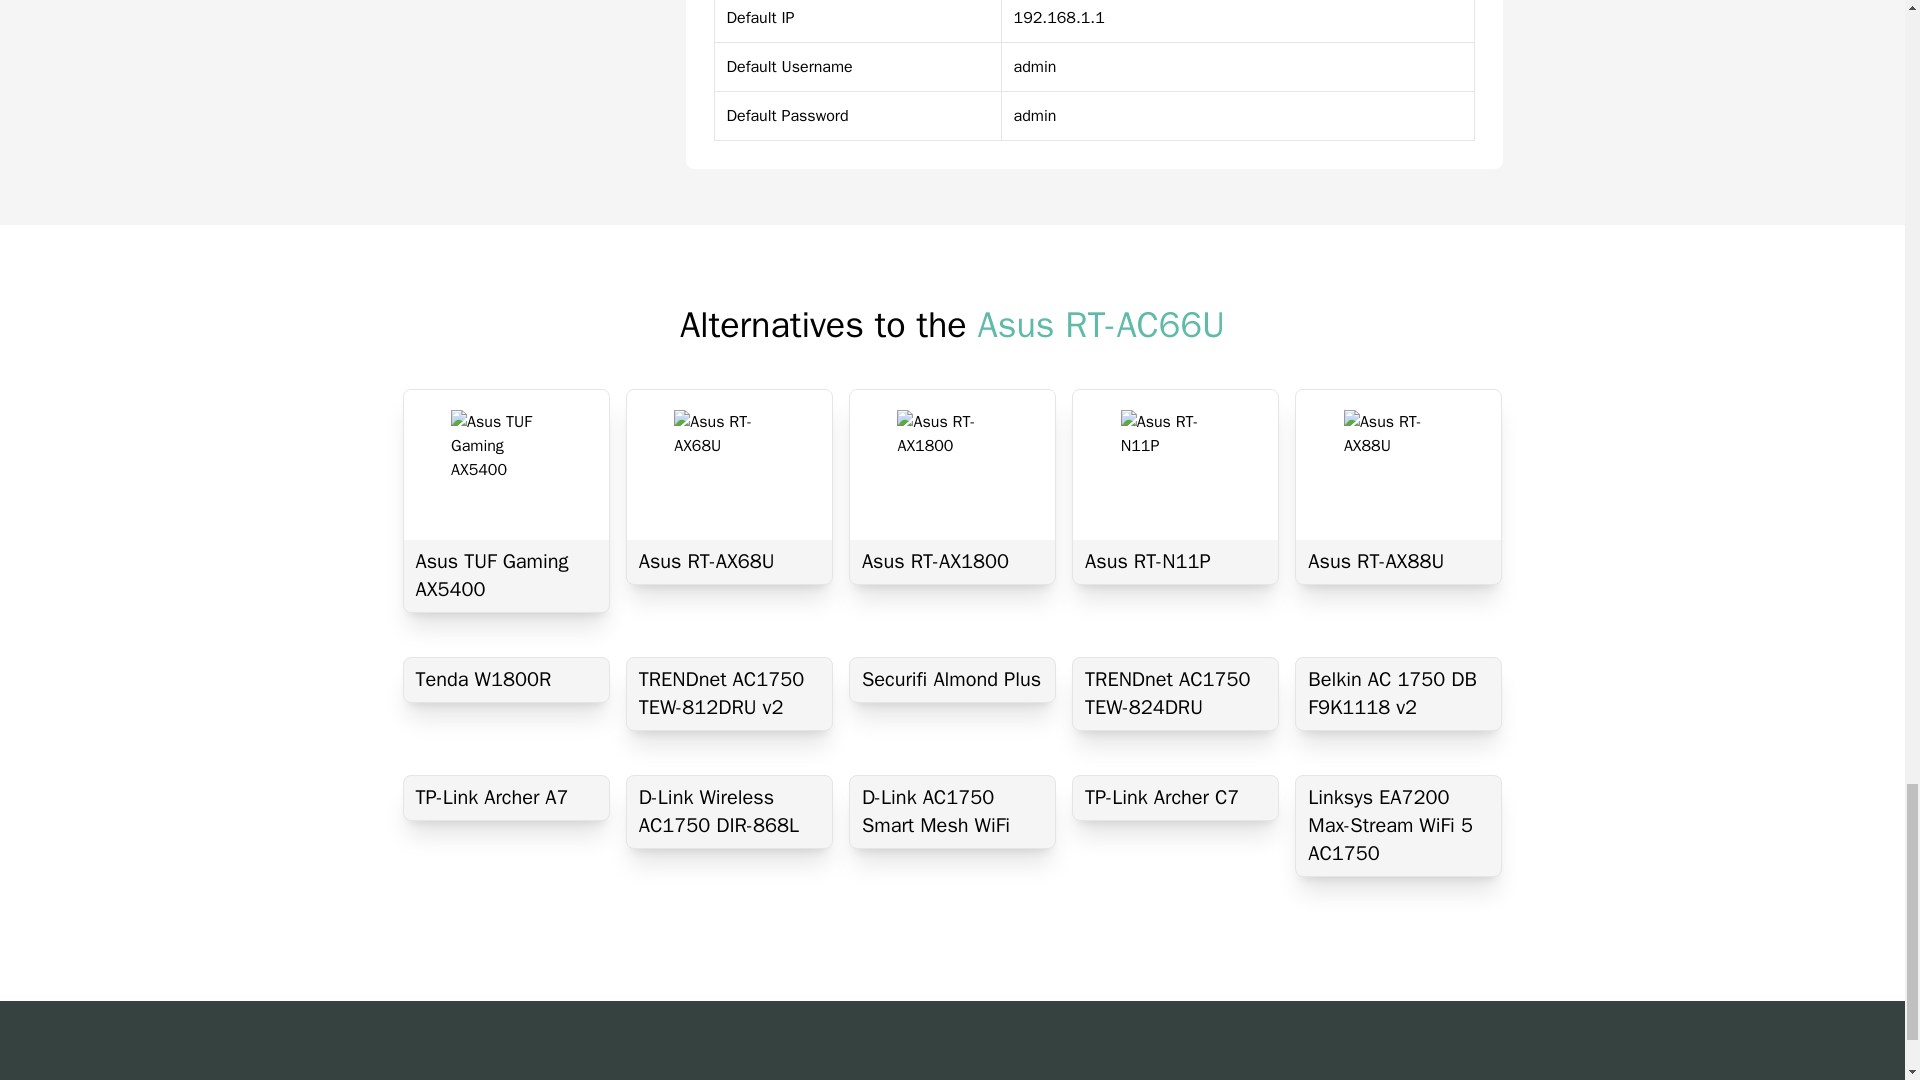 The height and width of the screenshot is (1080, 1920). Describe the element at coordinates (1398, 562) in the screenshot. I see `Asus RT-AX88U` at that location.